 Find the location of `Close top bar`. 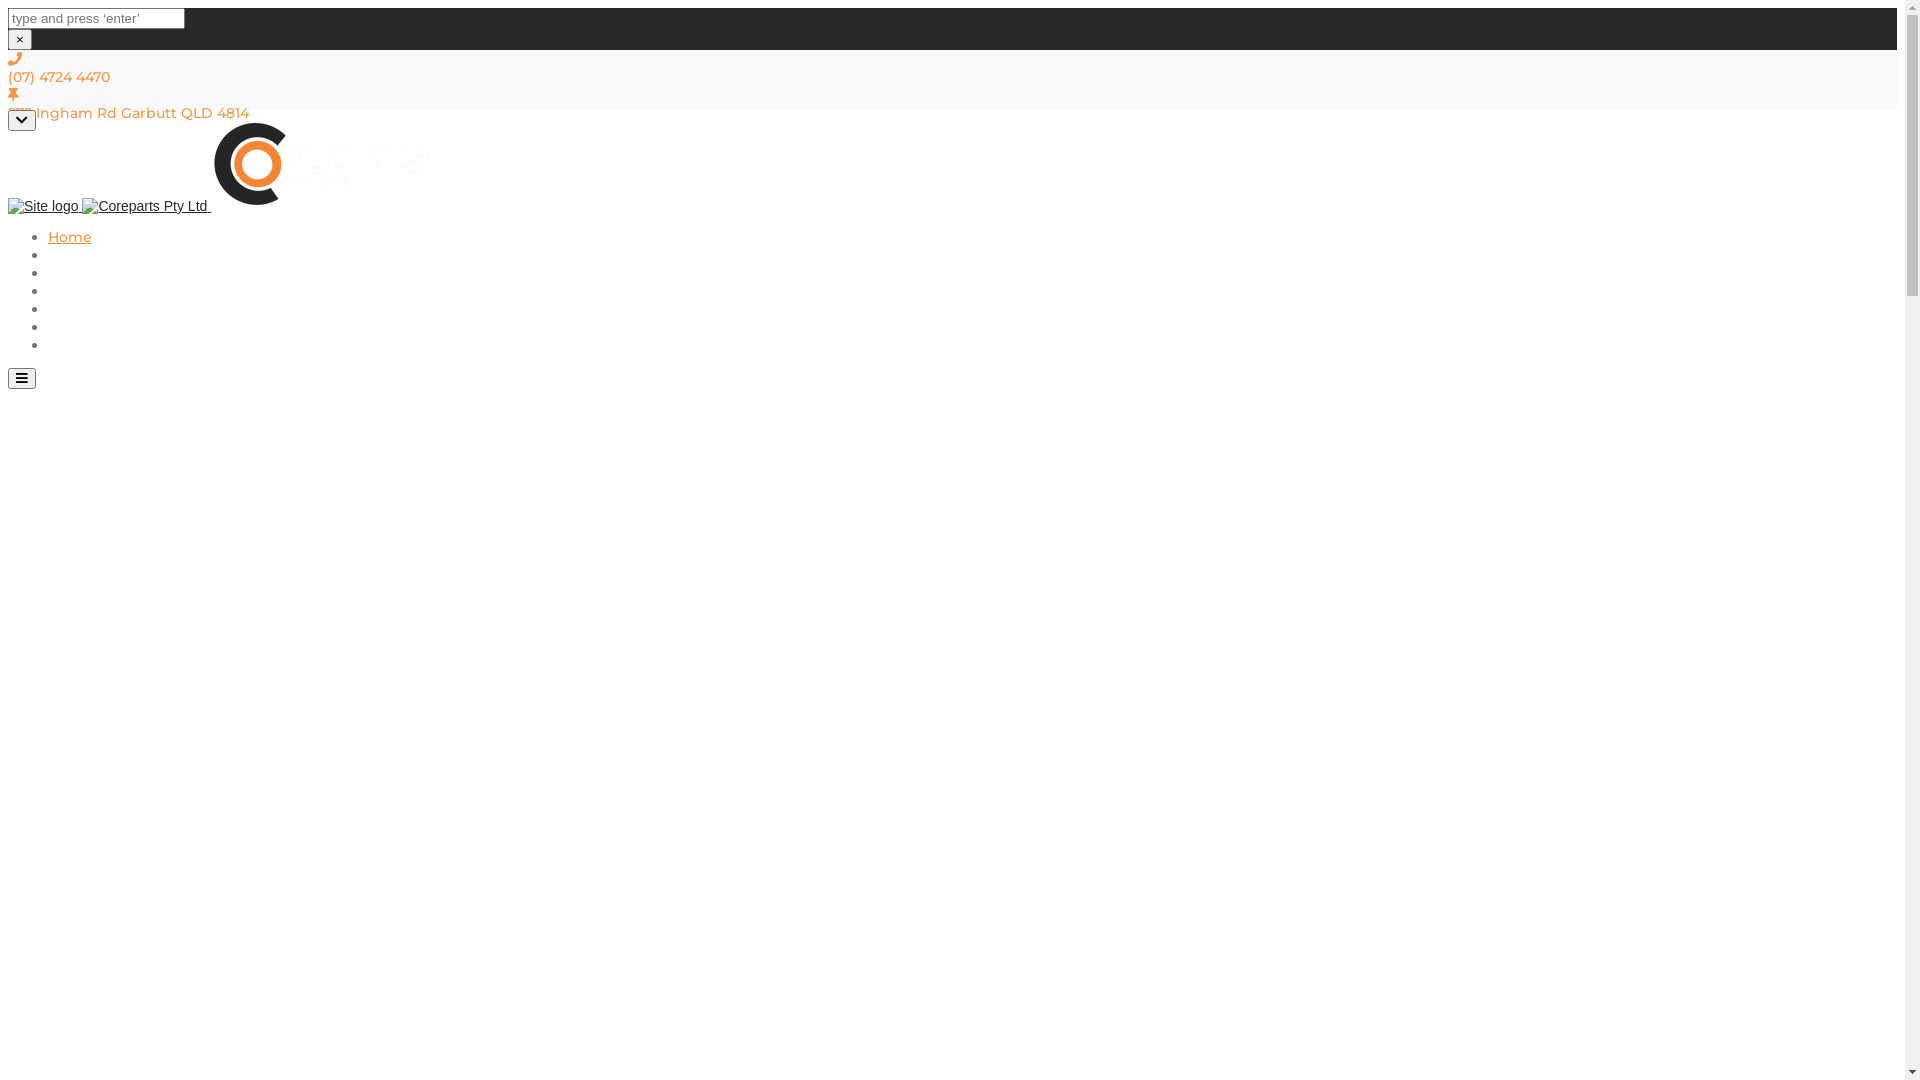

Close top bar is located at coordinates (22, 120).